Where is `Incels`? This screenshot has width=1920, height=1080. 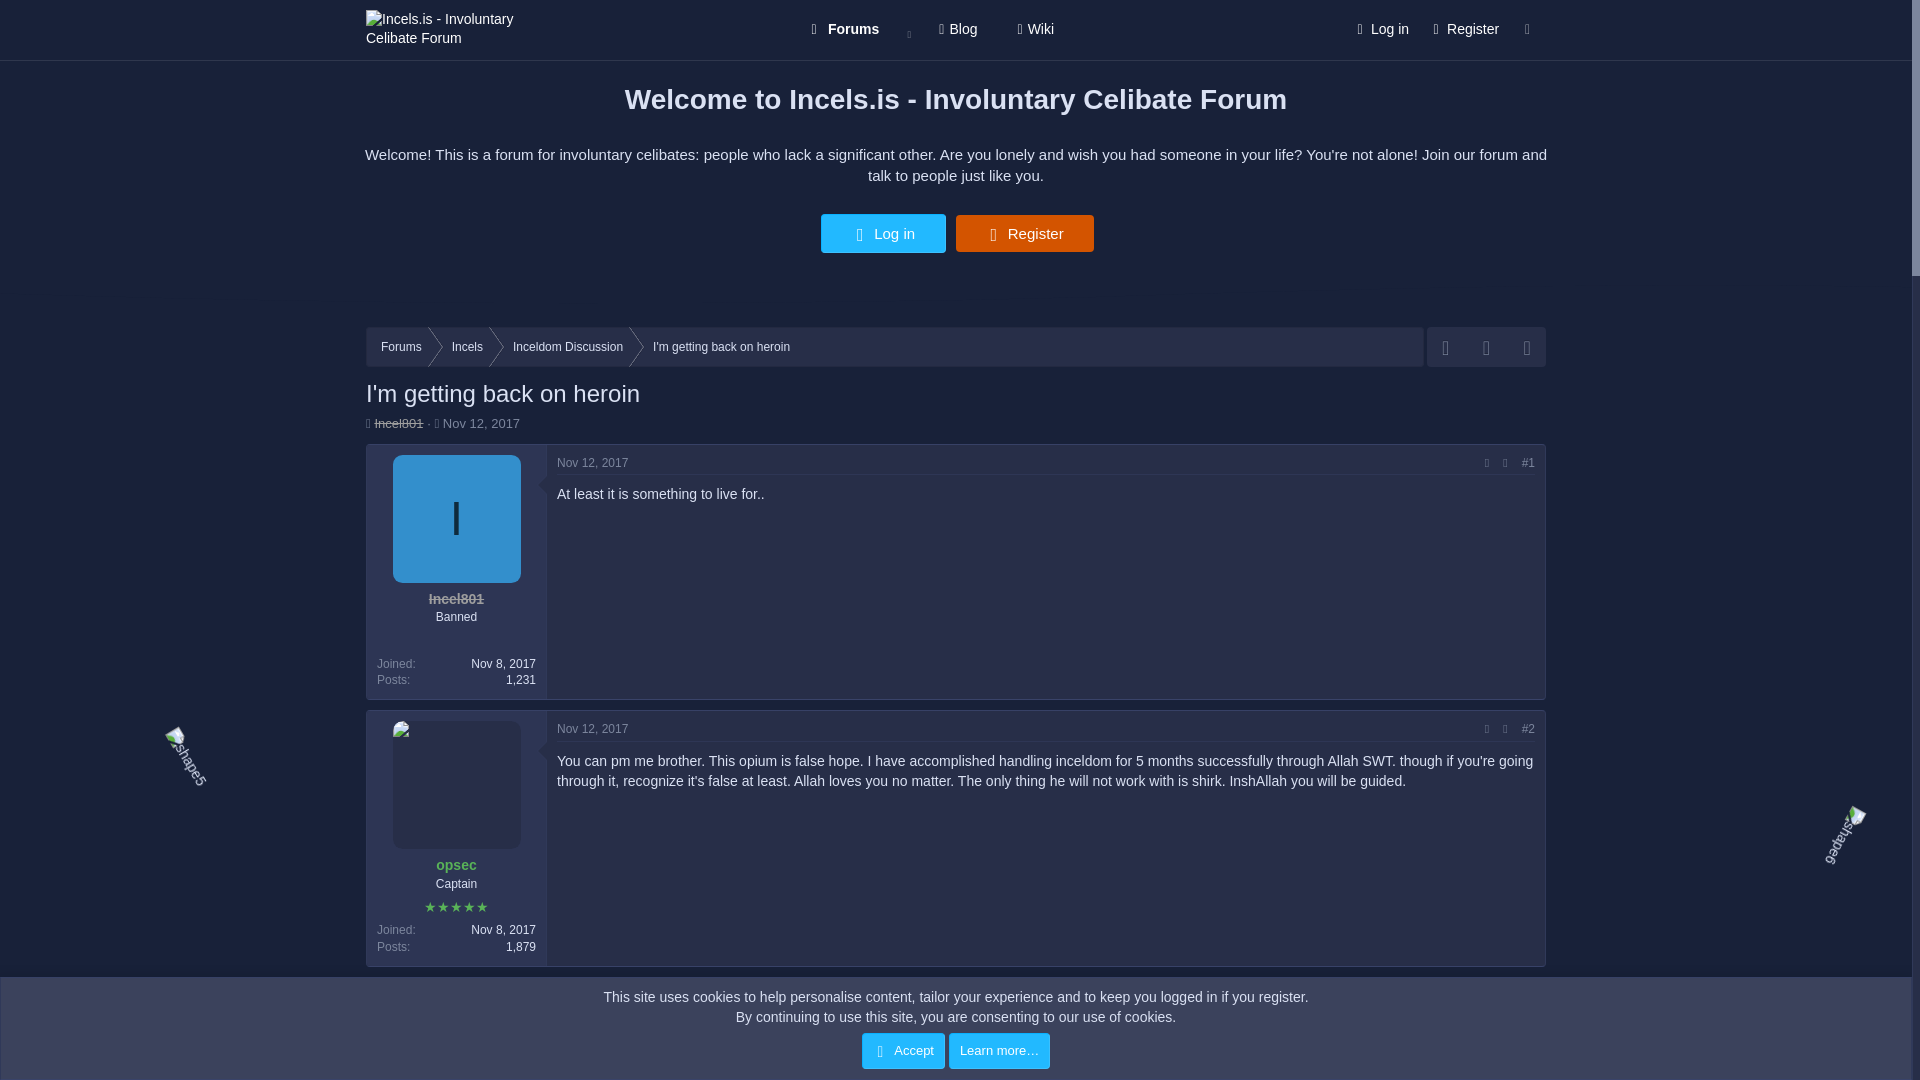 Incels is located at coordinates (467, 347).